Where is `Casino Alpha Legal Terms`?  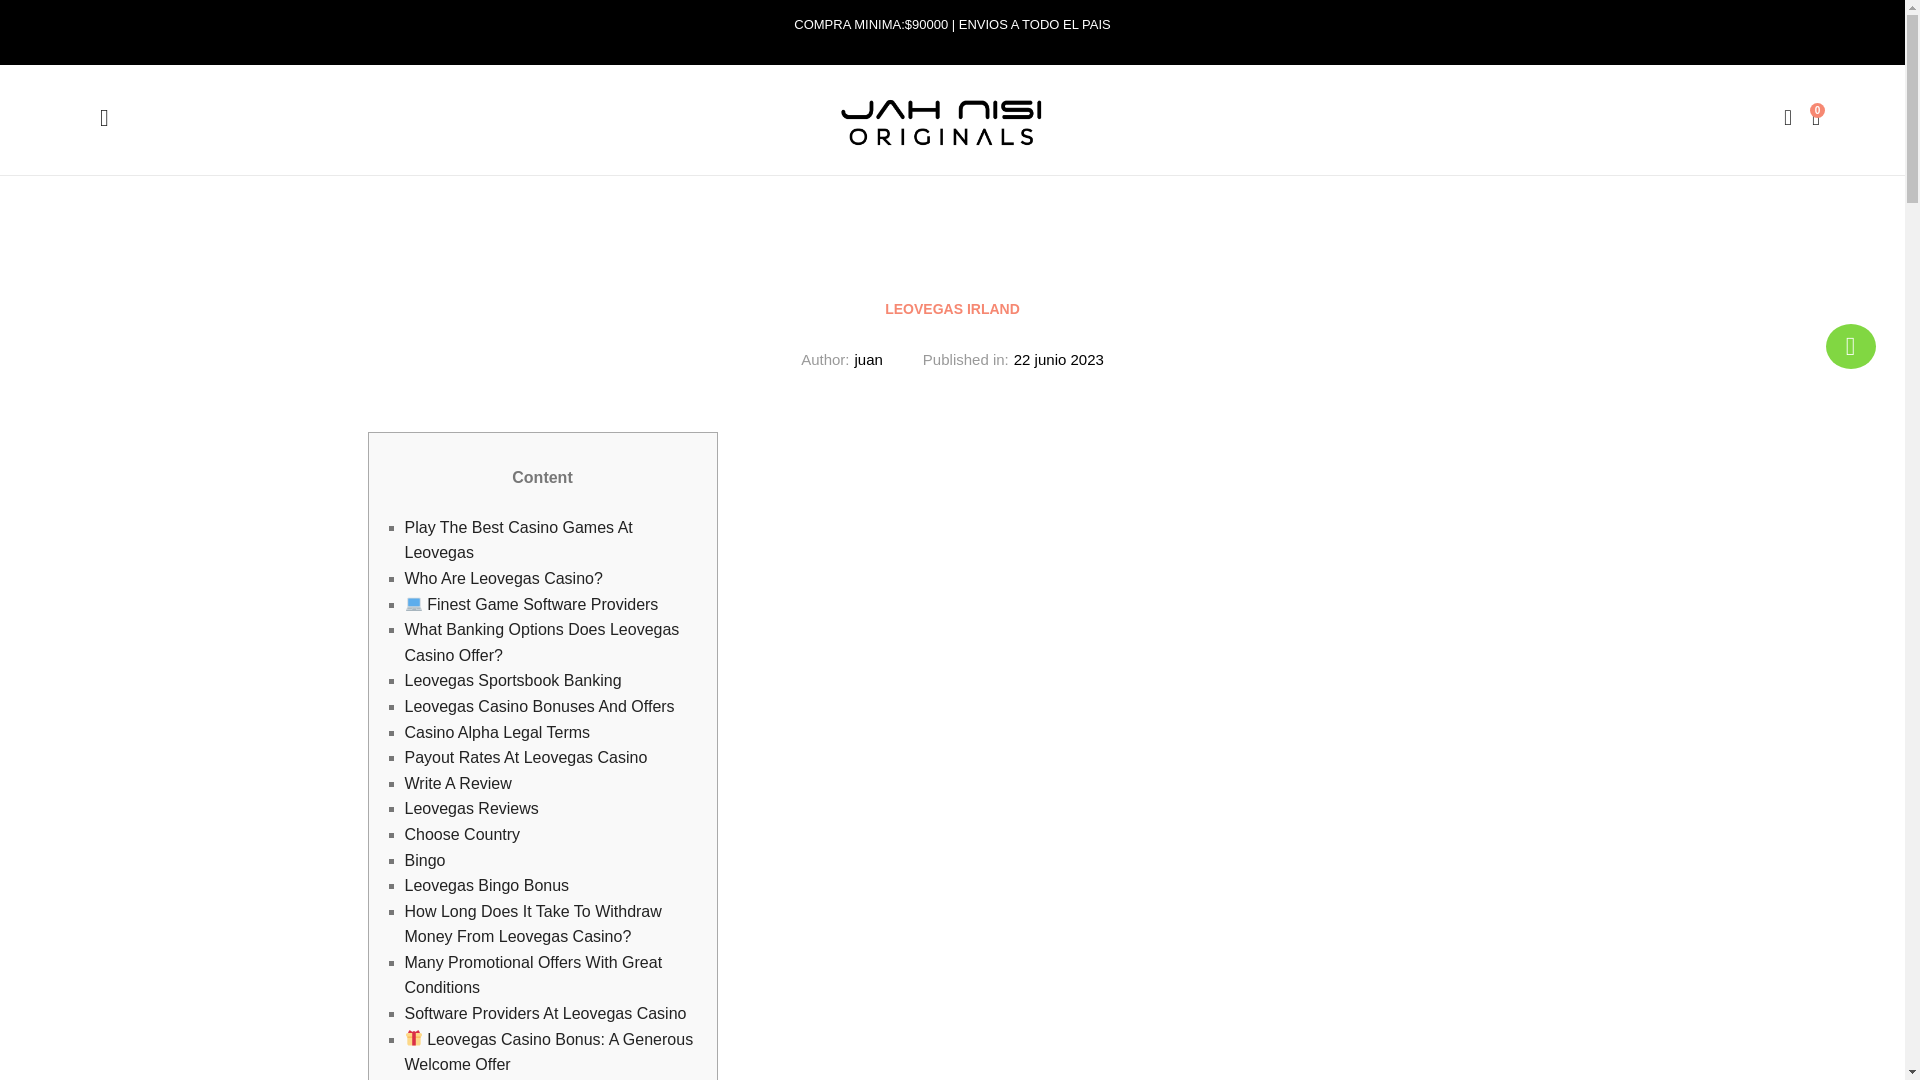
Casino Alpha Legal Terms is located at coordinates (496, 732).